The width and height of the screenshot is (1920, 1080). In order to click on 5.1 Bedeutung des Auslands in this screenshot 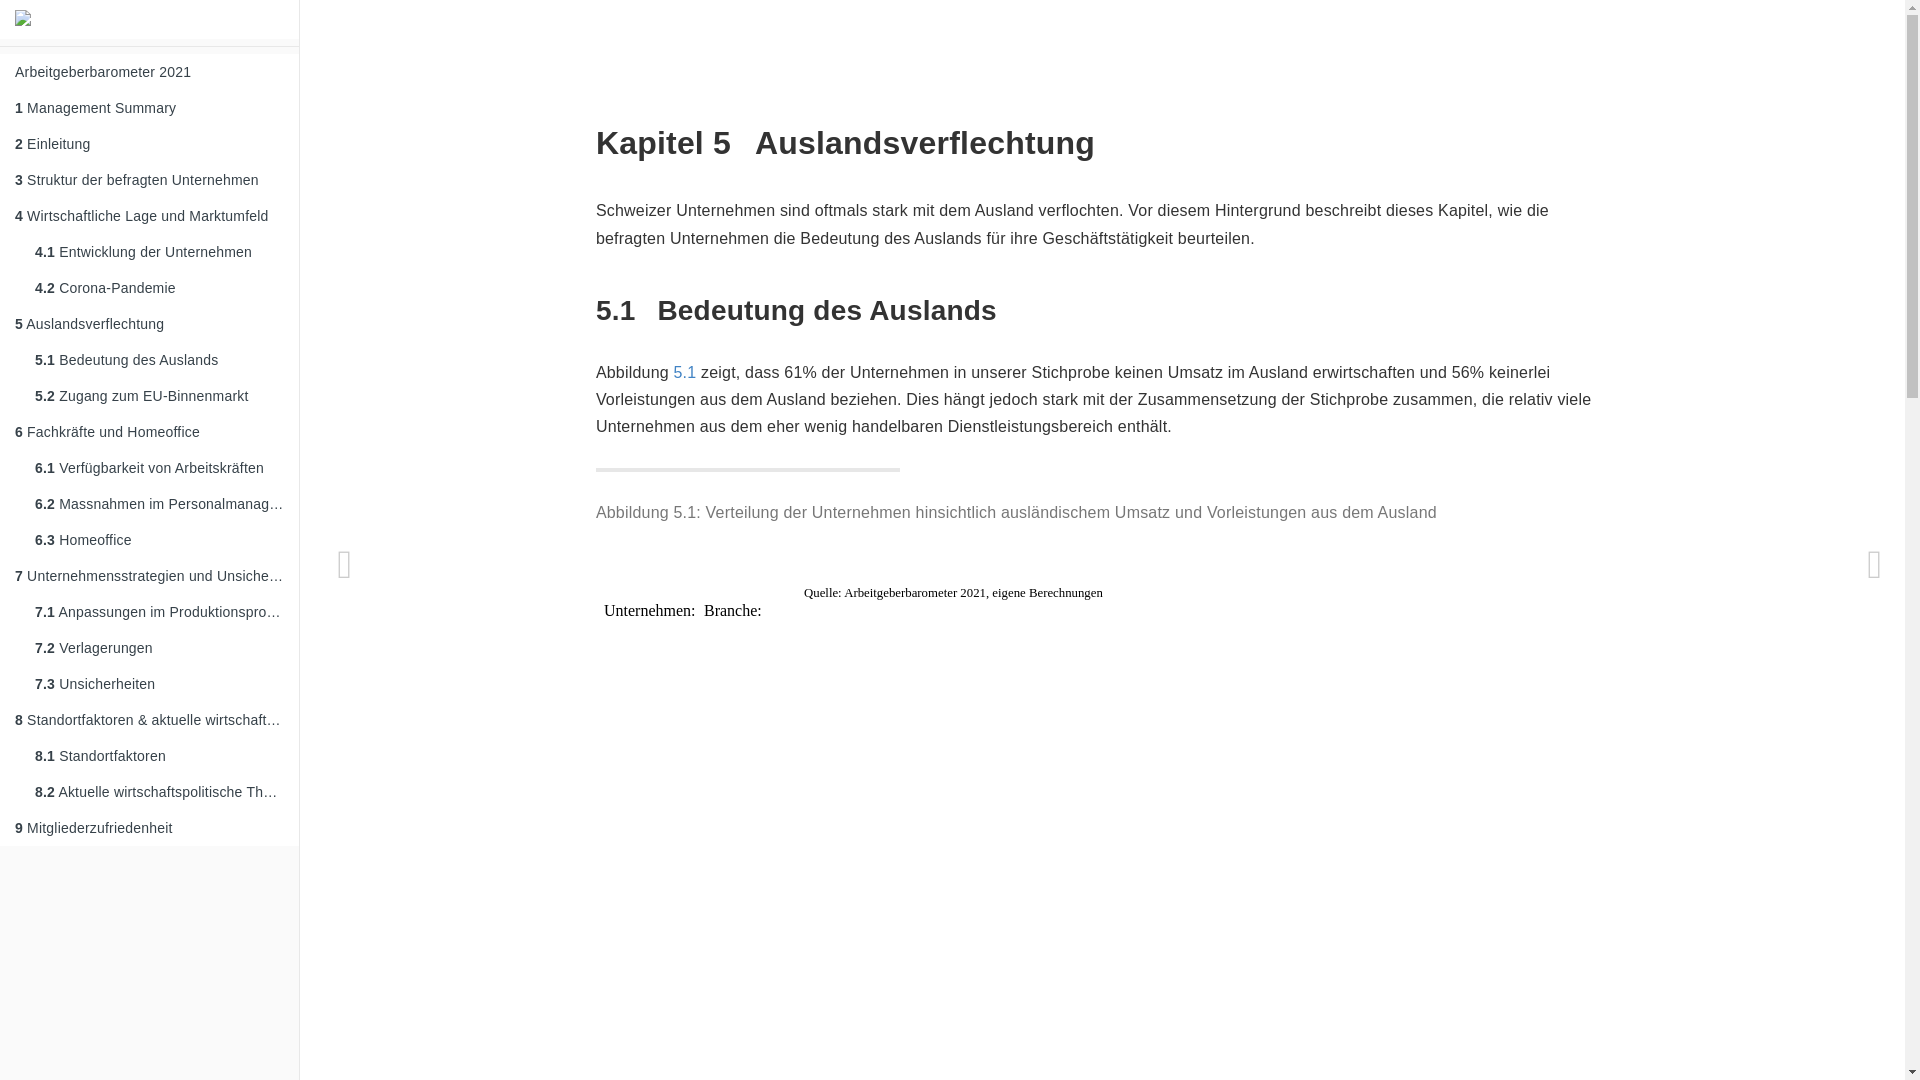, I will do `click(160, 360)`.